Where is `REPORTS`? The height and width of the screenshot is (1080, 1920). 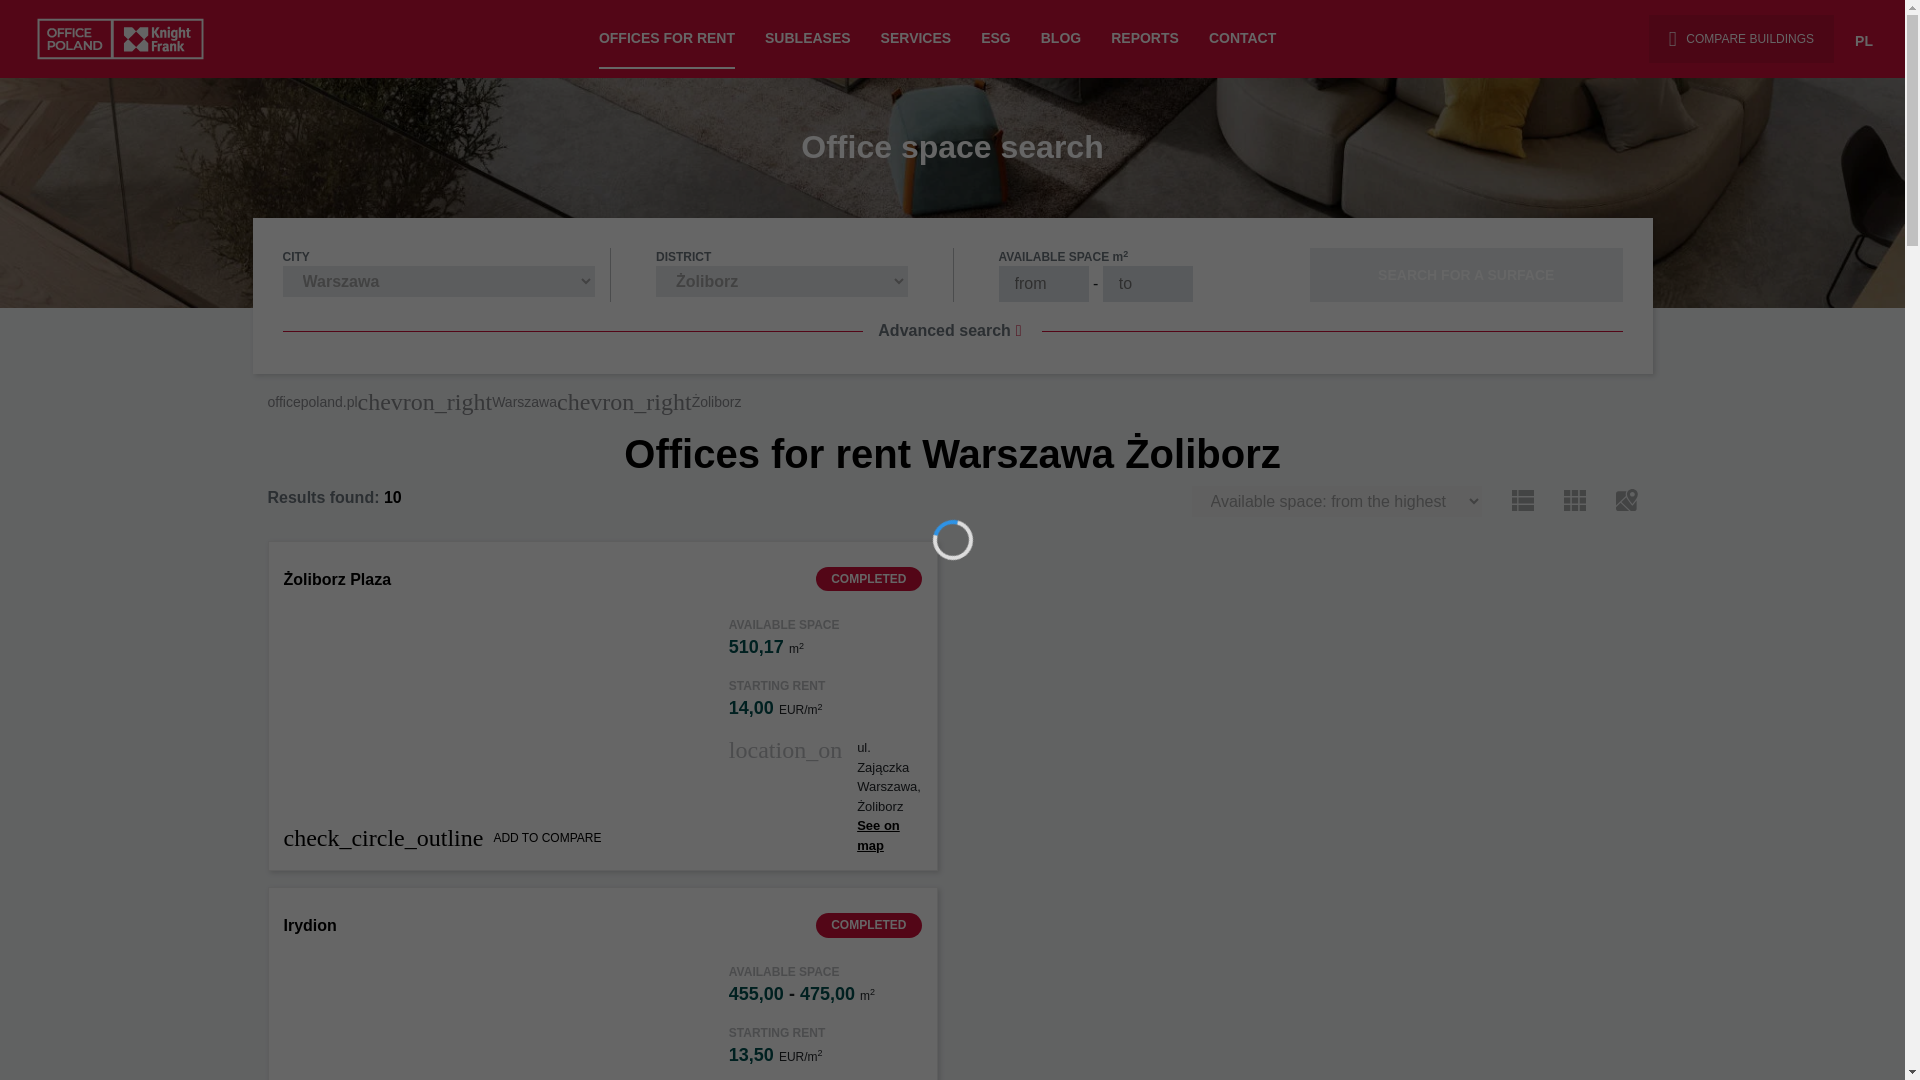 REPORTS is located at coordinates (1144, 39).